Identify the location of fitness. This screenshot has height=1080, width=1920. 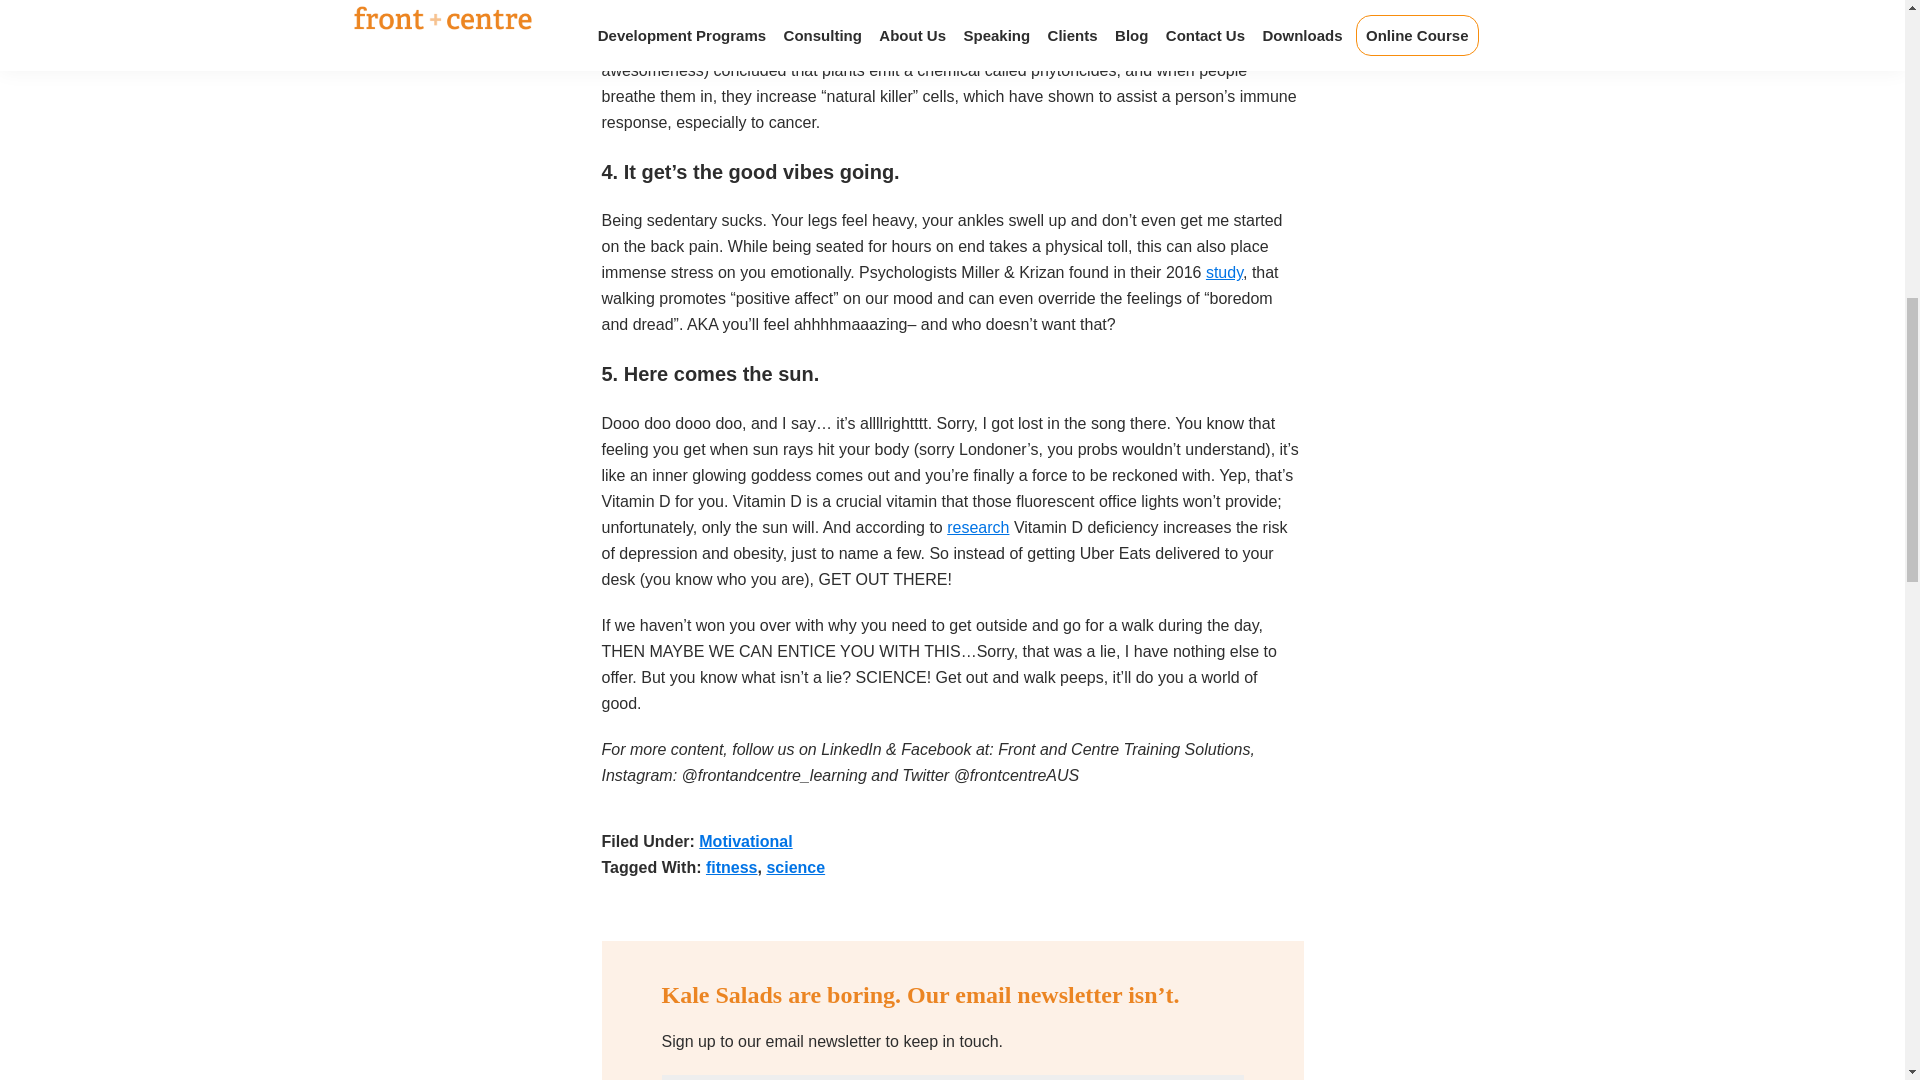
(732, 866).